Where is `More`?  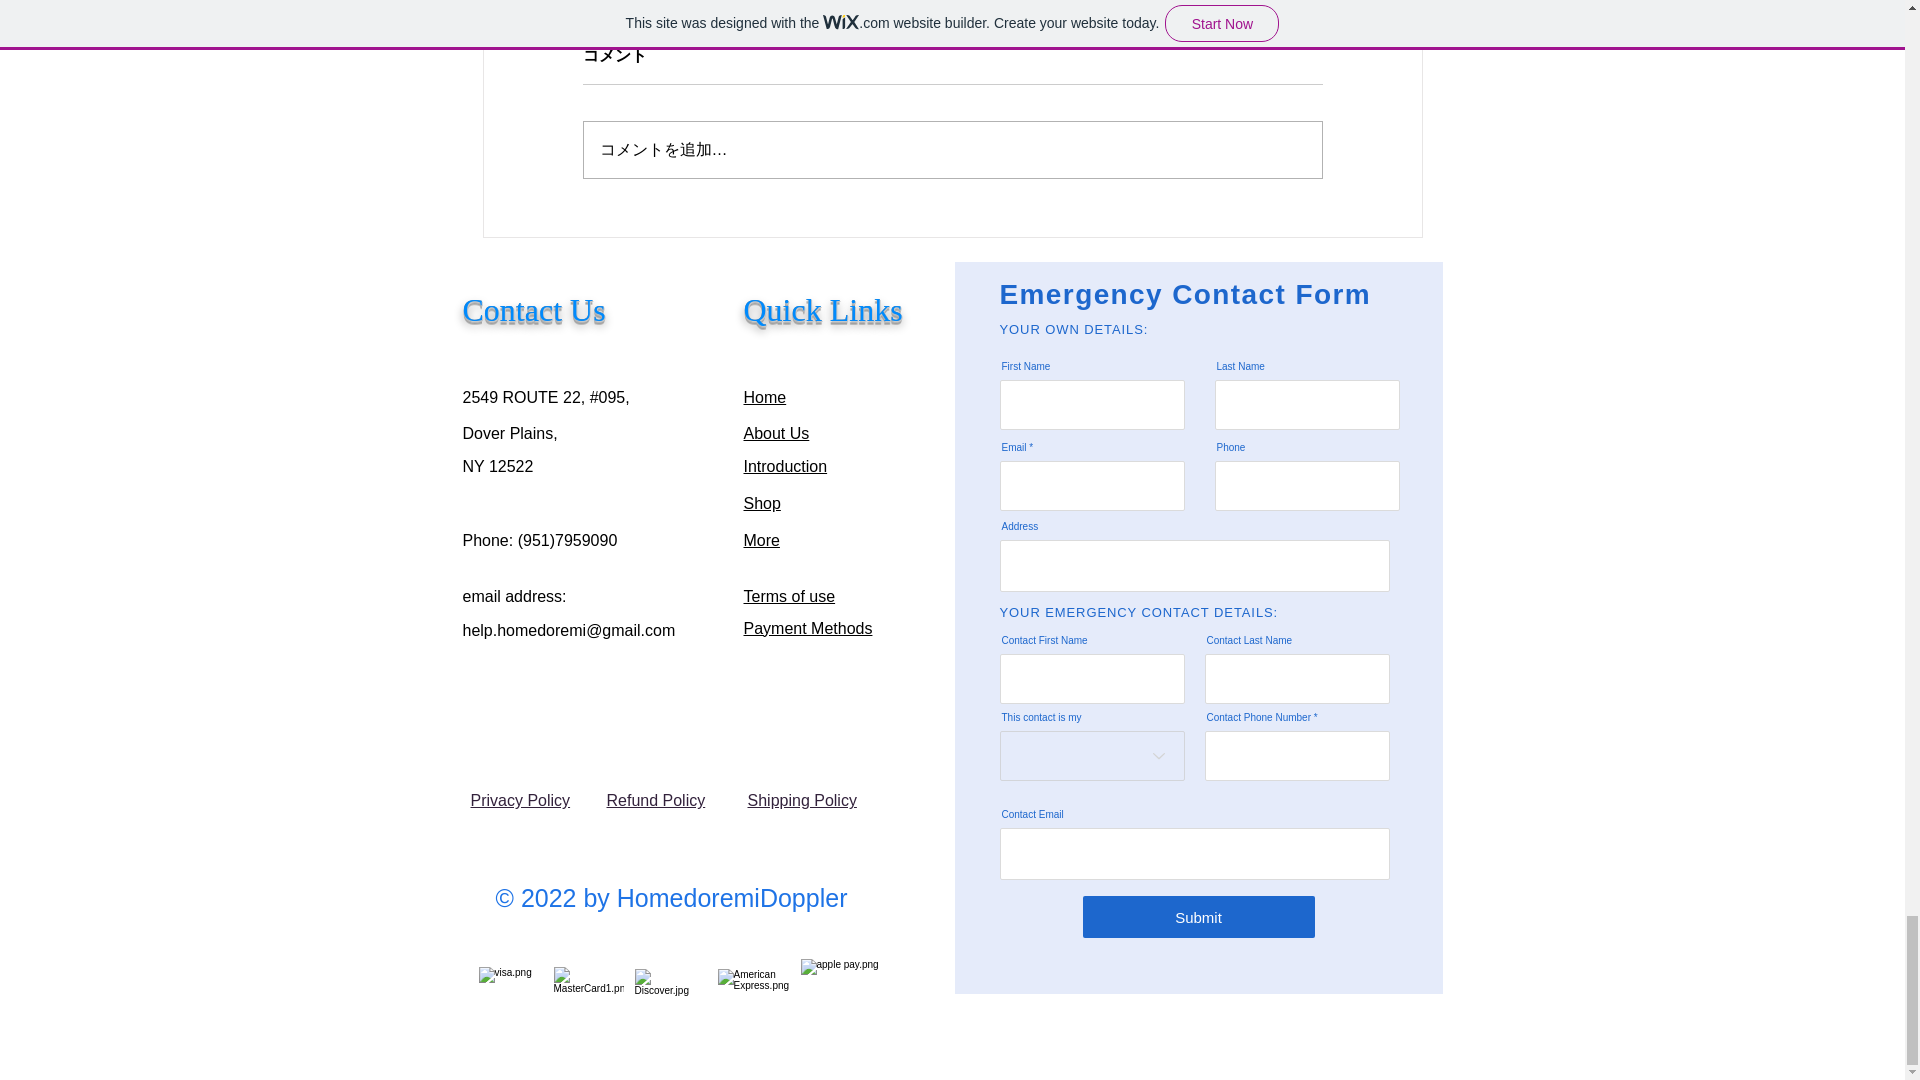 More is located at coordinates (762, 540).